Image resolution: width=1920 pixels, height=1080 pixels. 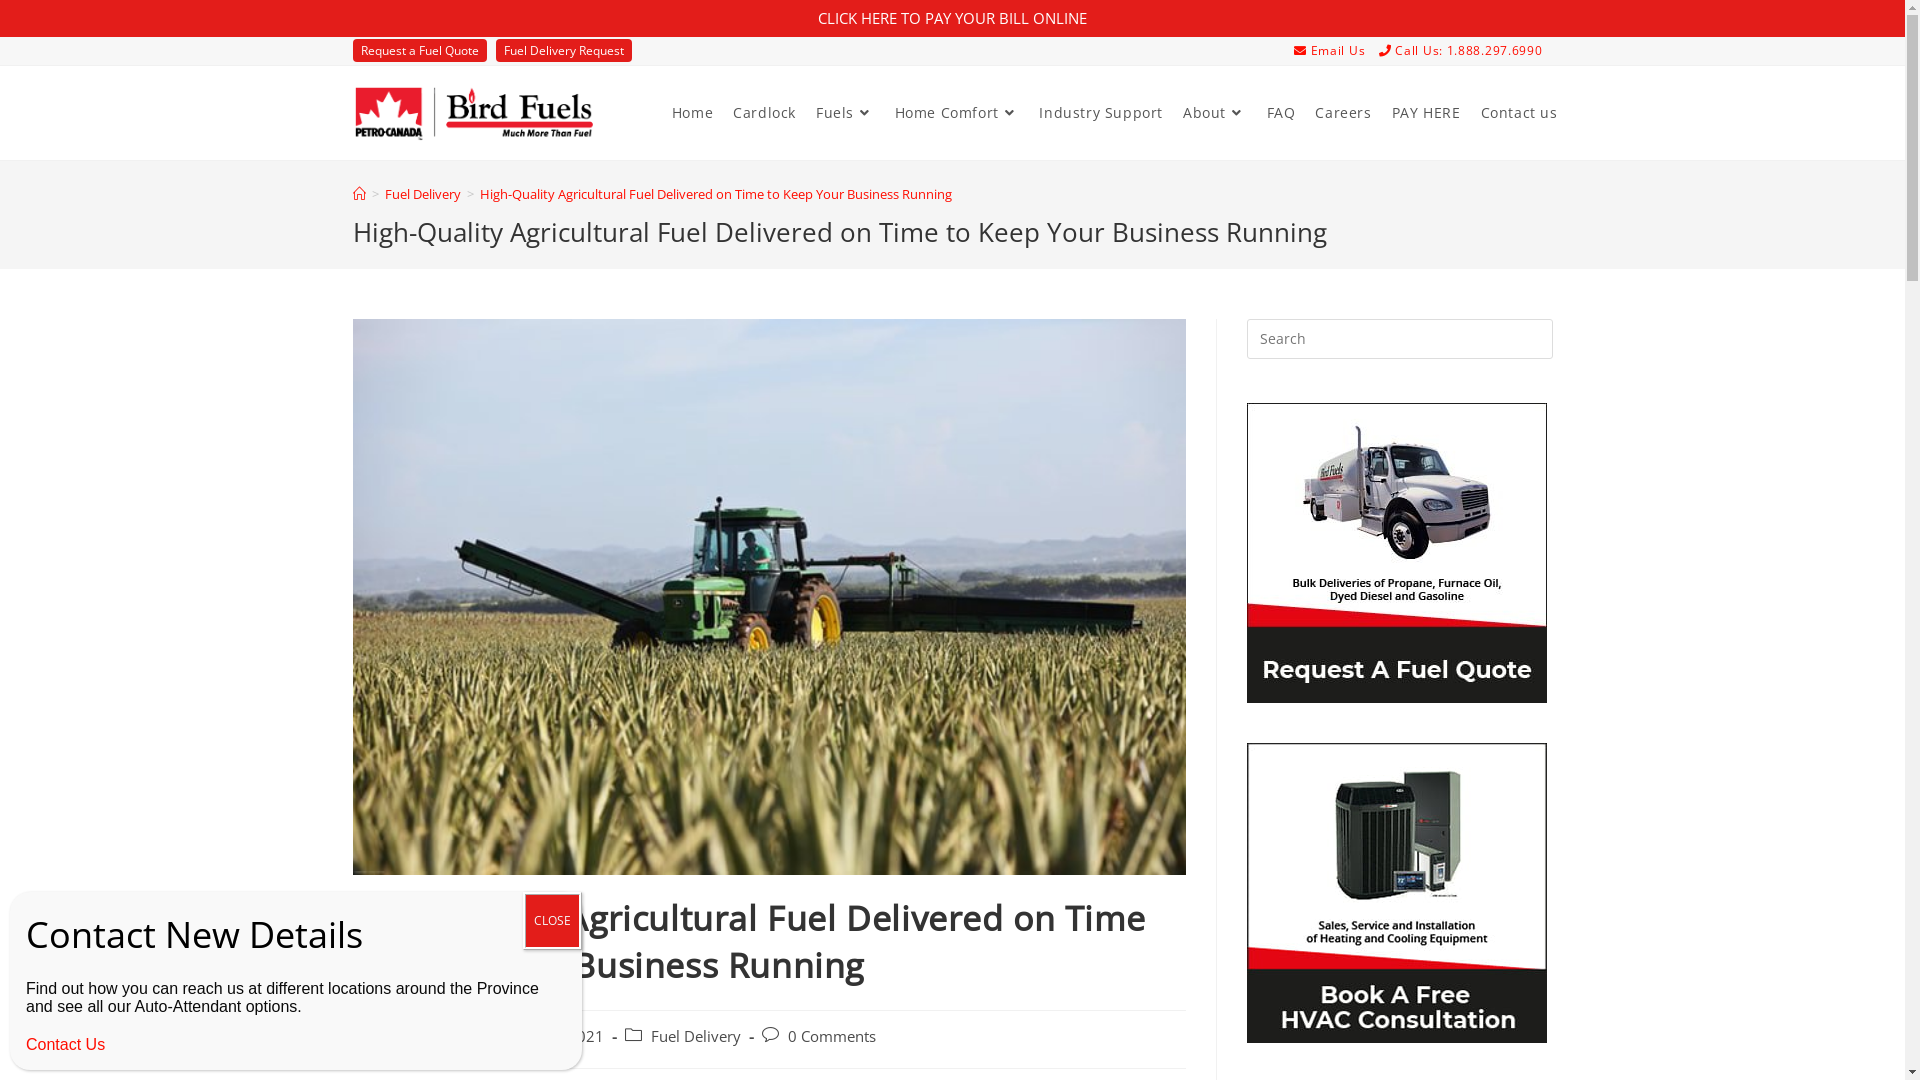 I want to click on CLICK HERE TO PAY YOUR BILL ONLINE, so click(x=952, y=18).